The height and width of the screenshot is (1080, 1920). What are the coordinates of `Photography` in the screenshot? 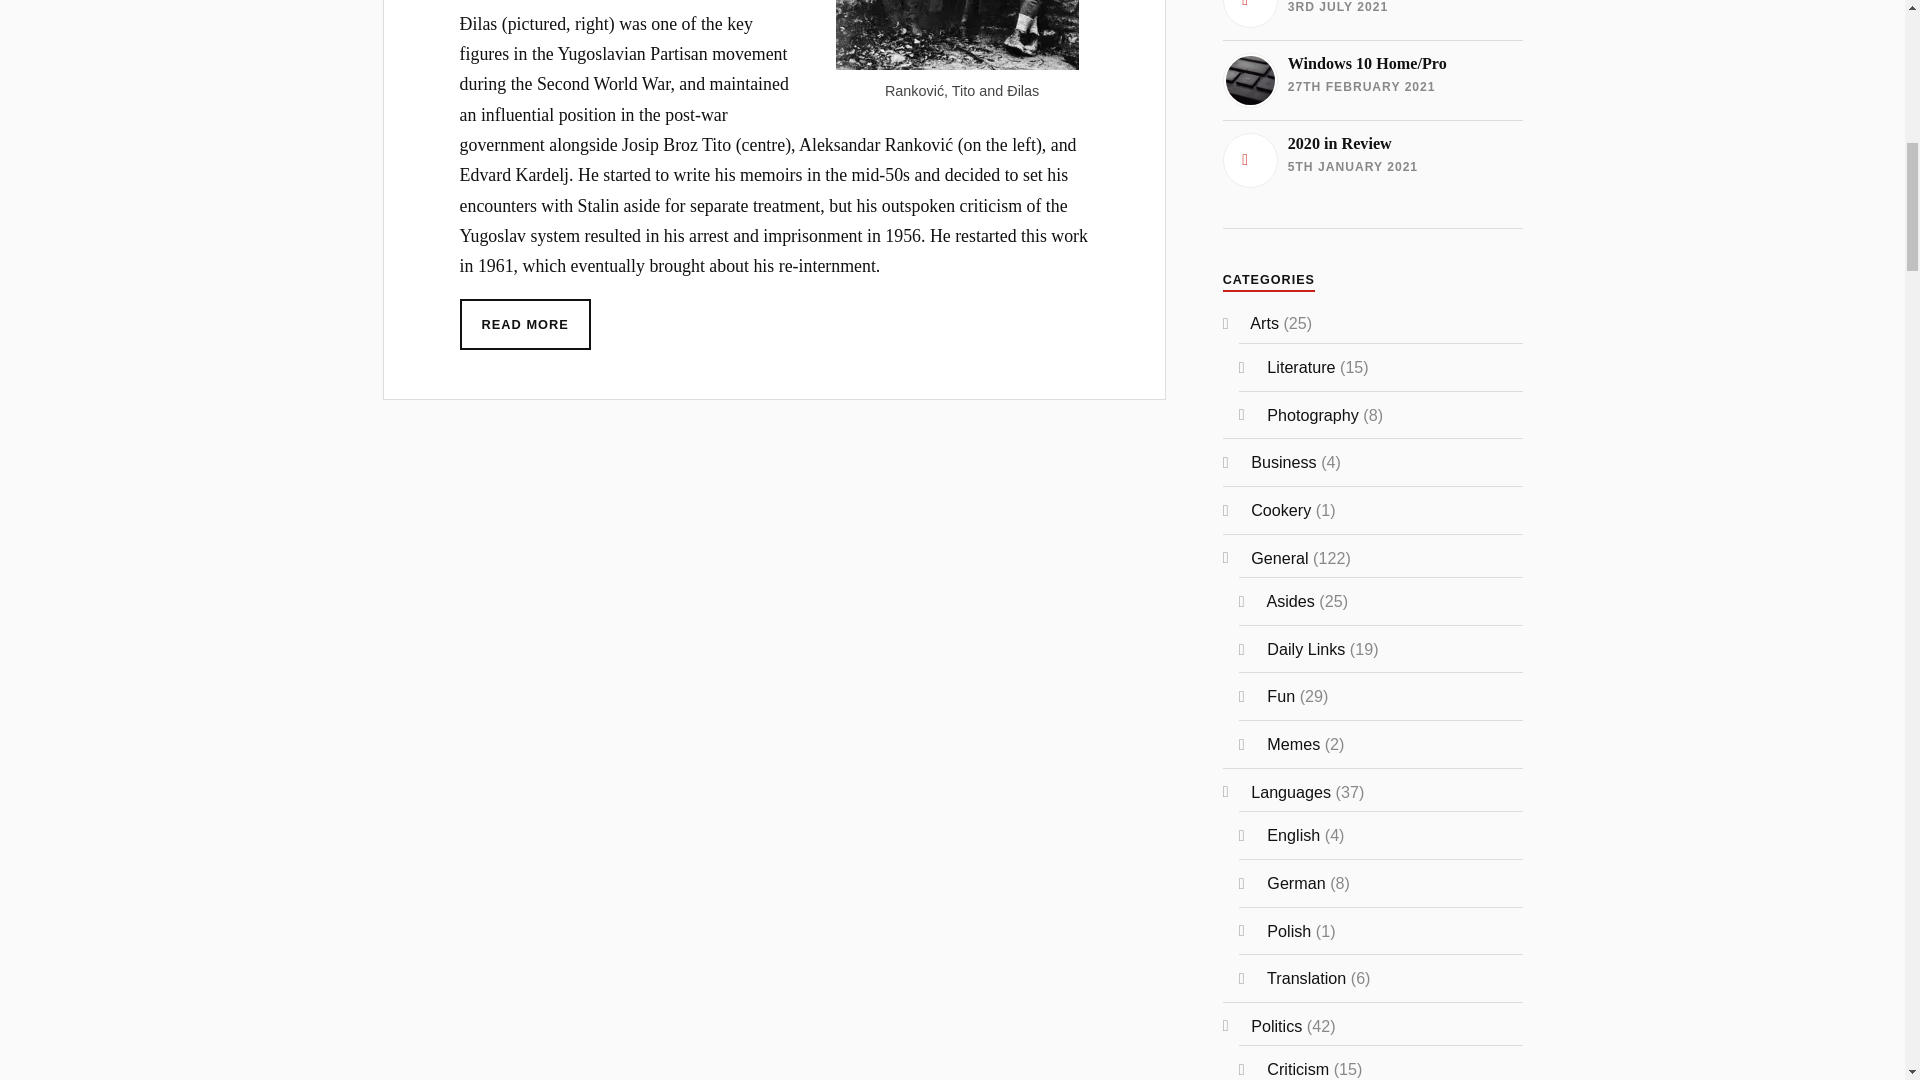 It's located at (1313, 415).